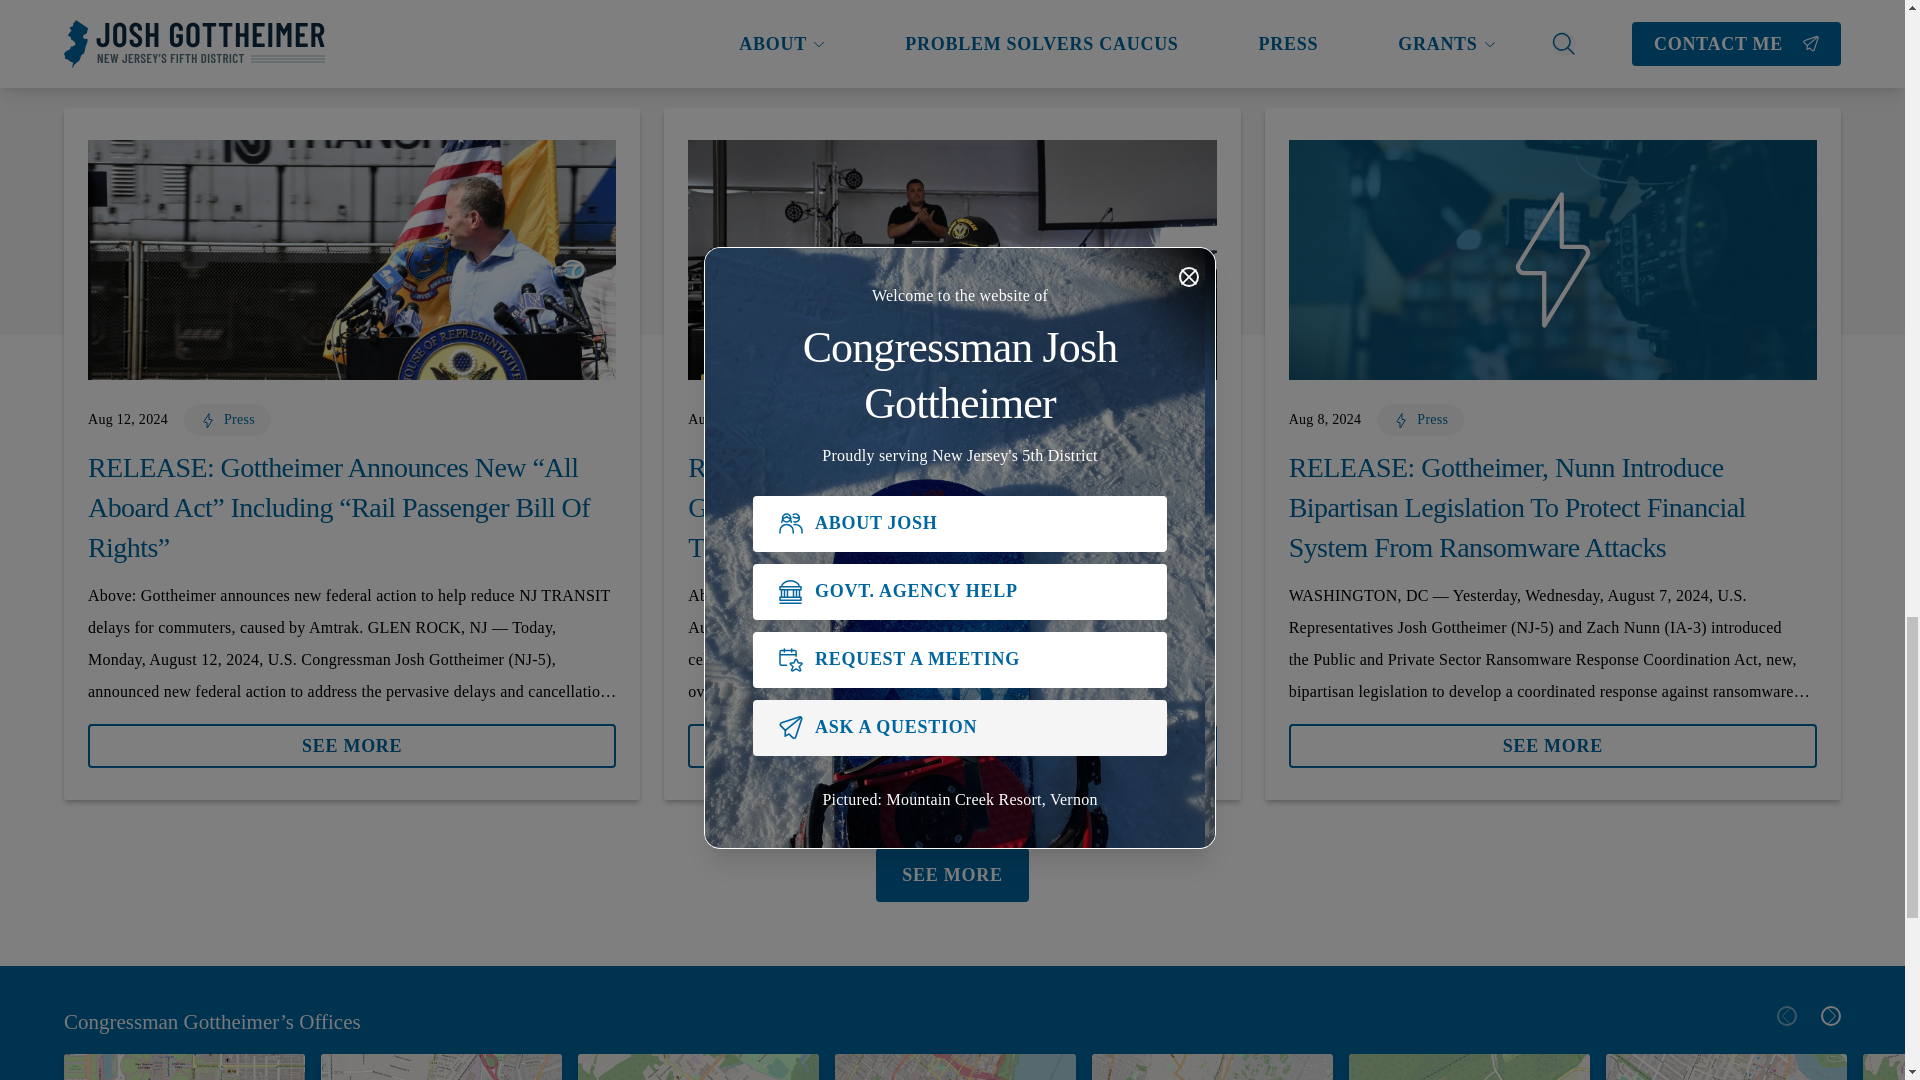 The image size is (1920, 1080). Describe the element at coordinates (352, 738) in the screenshot. I see `SEE MORE` at that location.